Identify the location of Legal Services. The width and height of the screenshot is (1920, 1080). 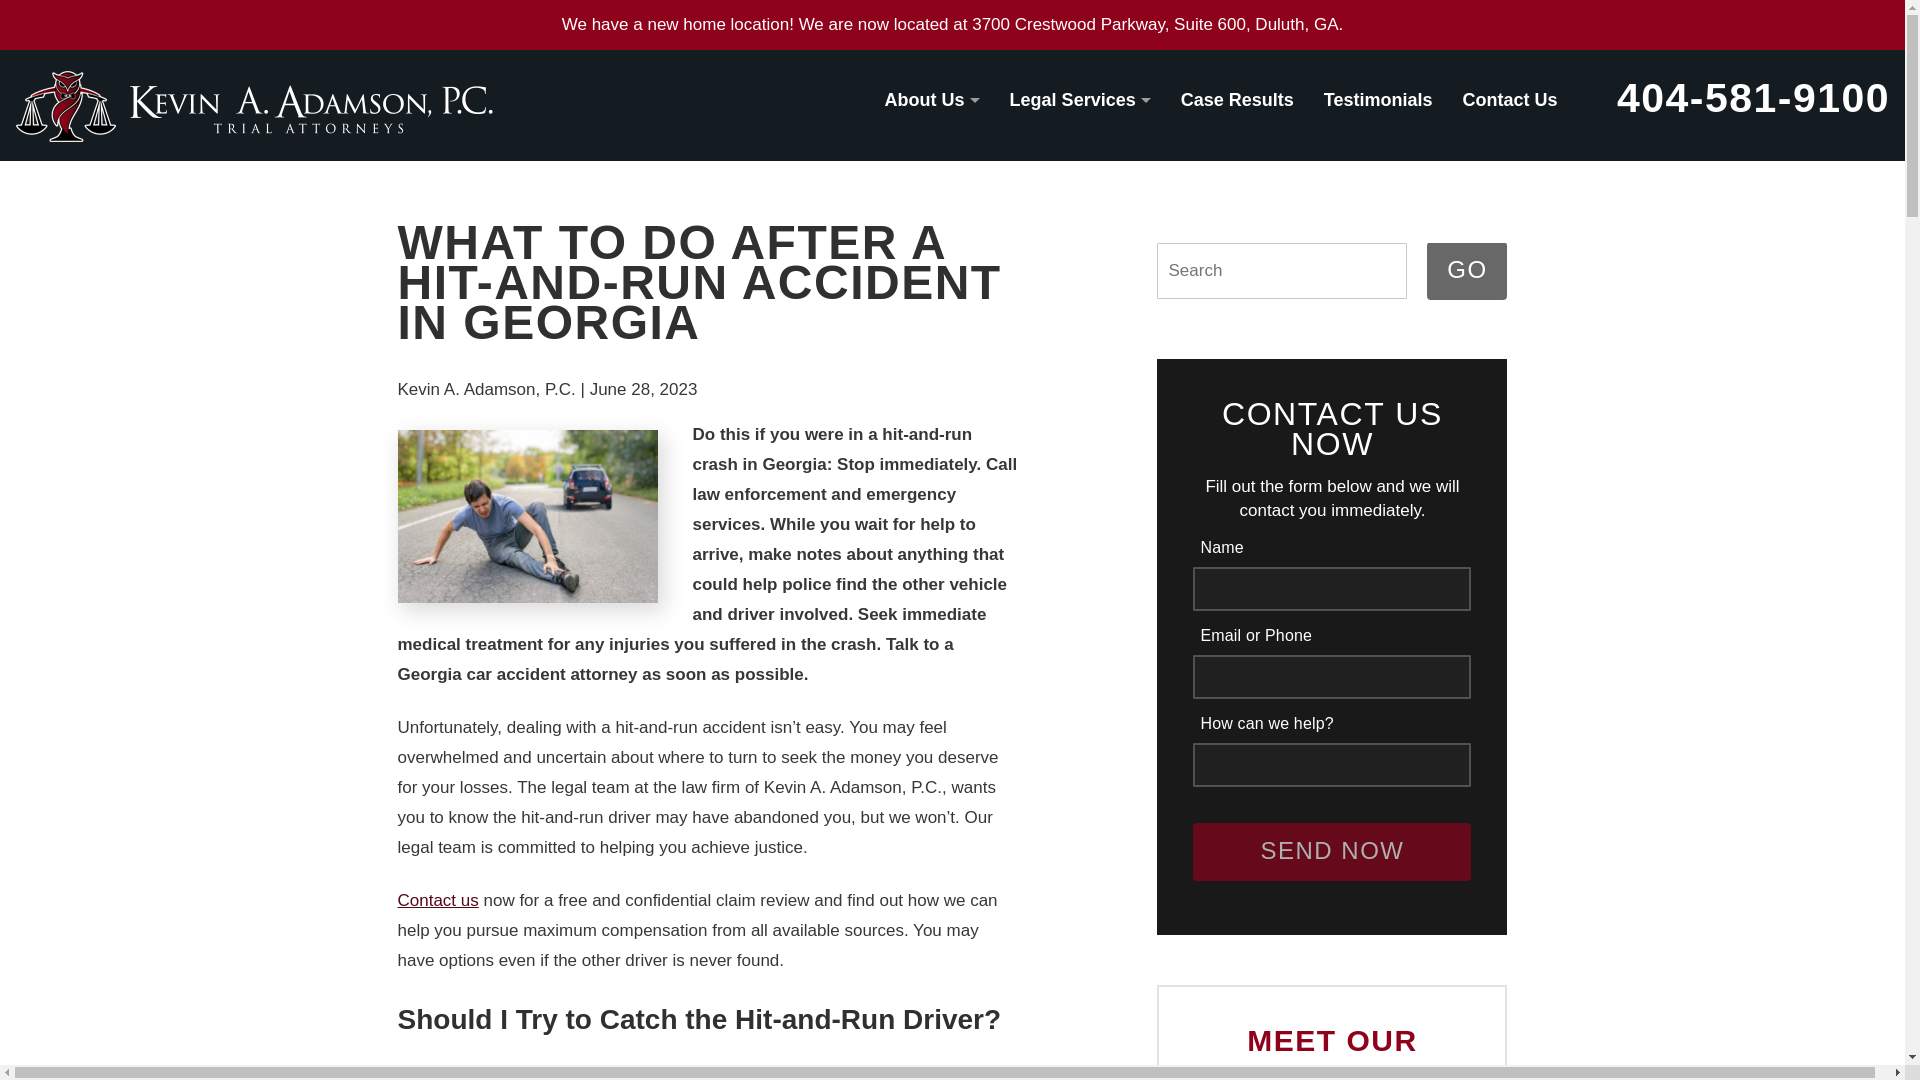
(1080, 112).